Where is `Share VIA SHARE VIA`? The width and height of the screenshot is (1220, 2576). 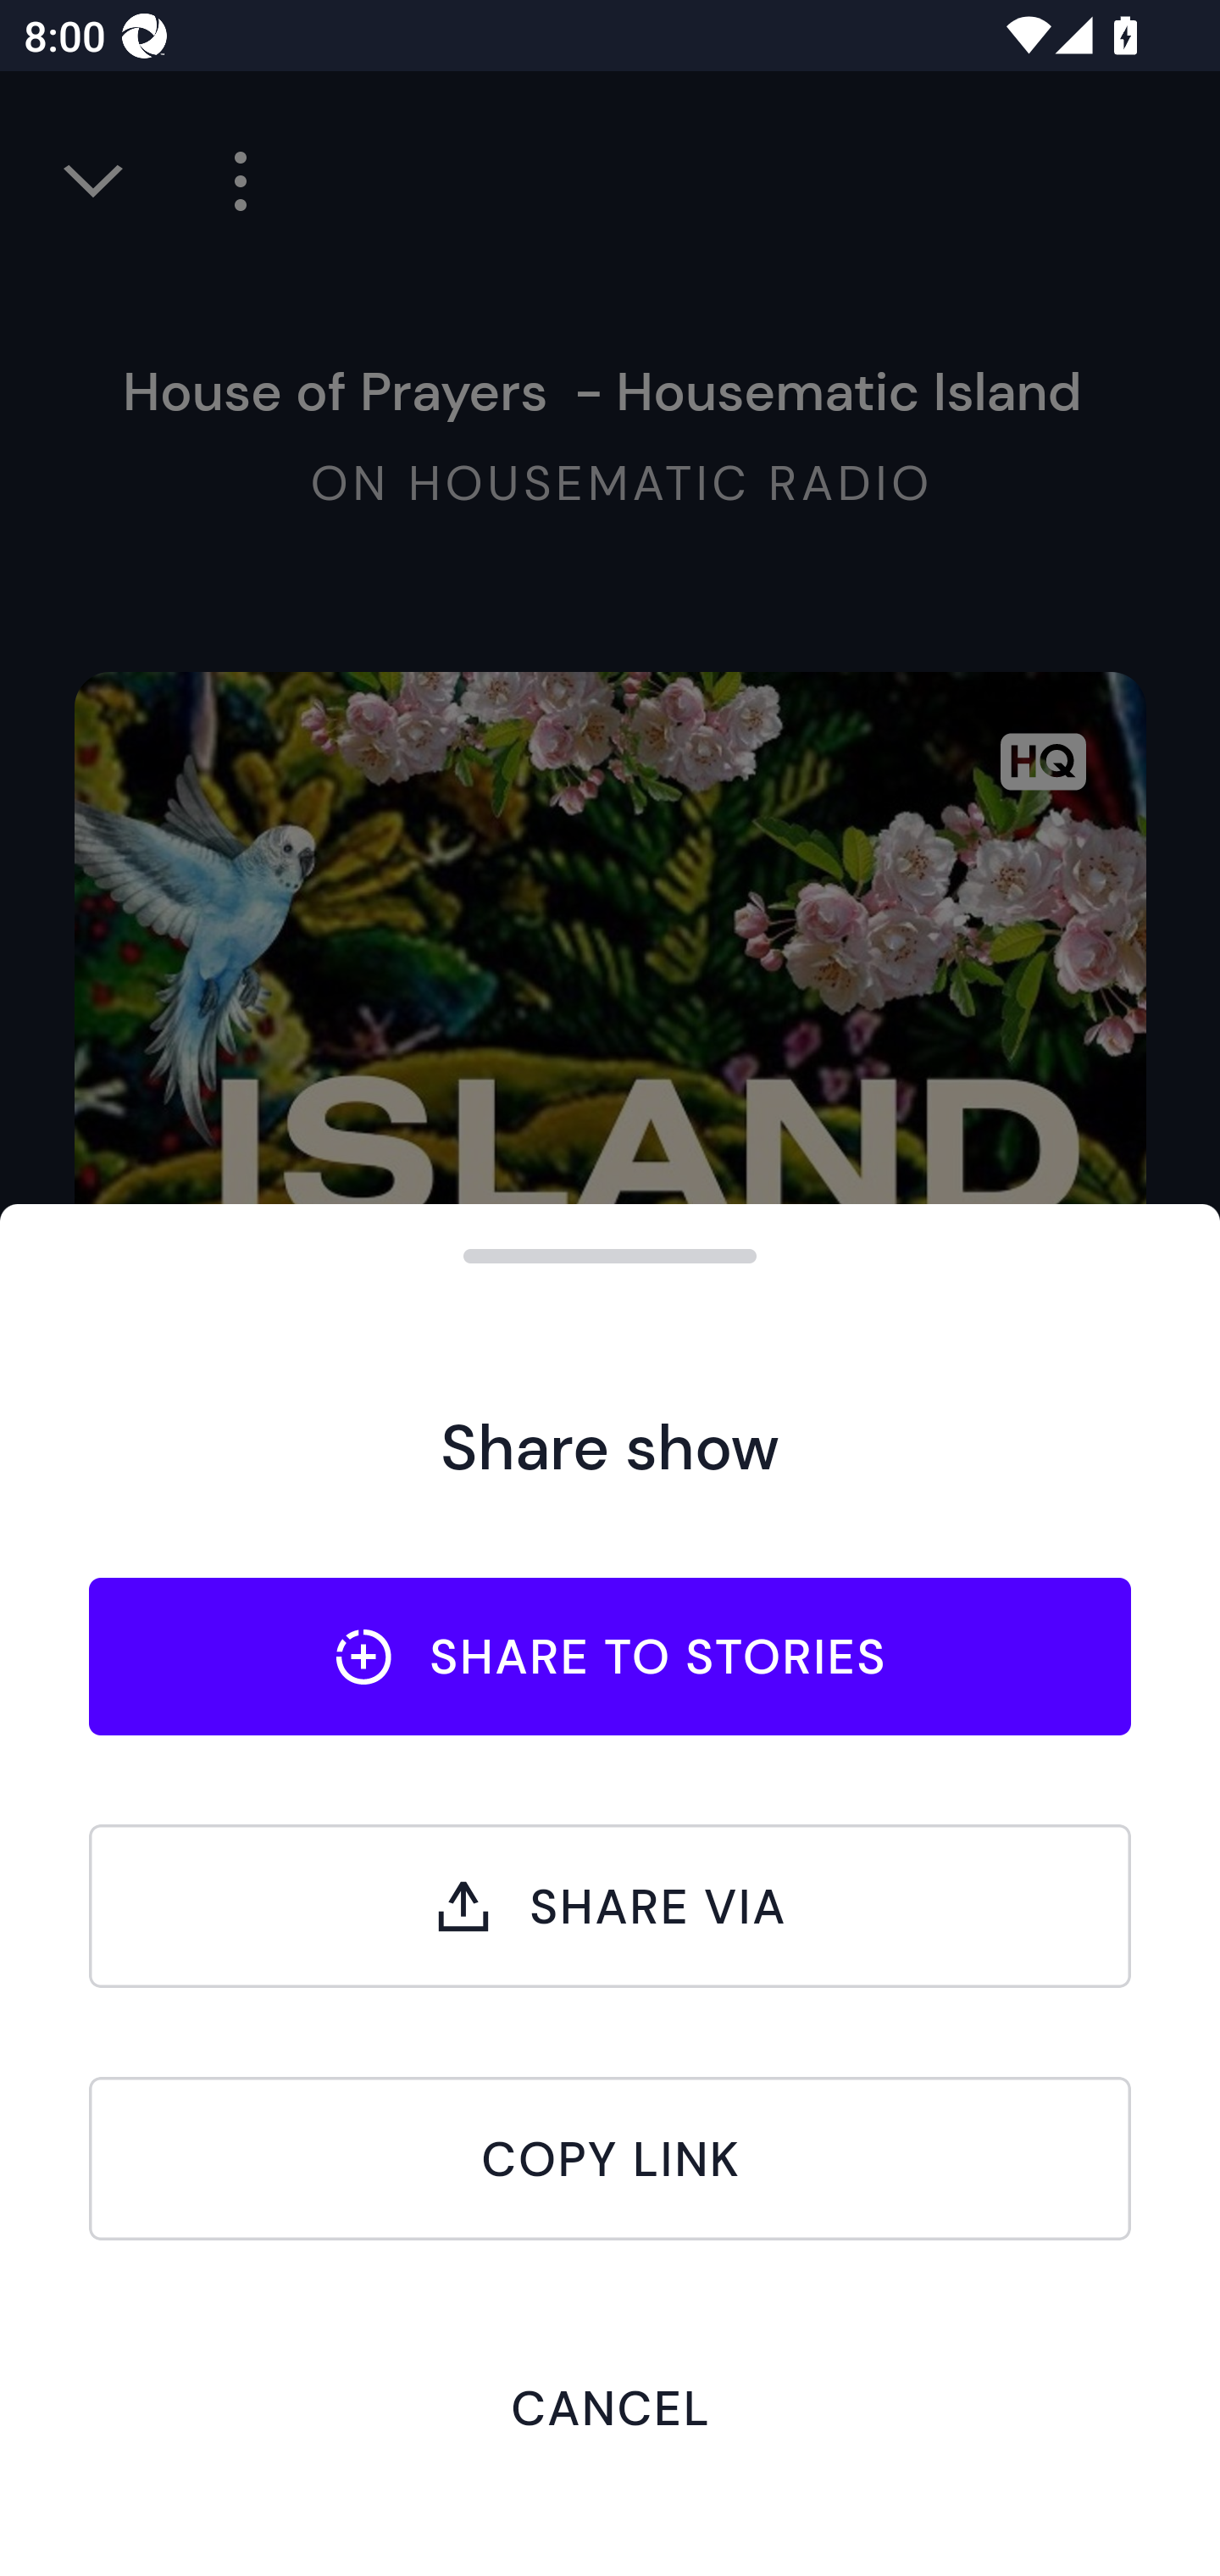
Share VIA SHARE VIA is located at coordinates (610, 1906).